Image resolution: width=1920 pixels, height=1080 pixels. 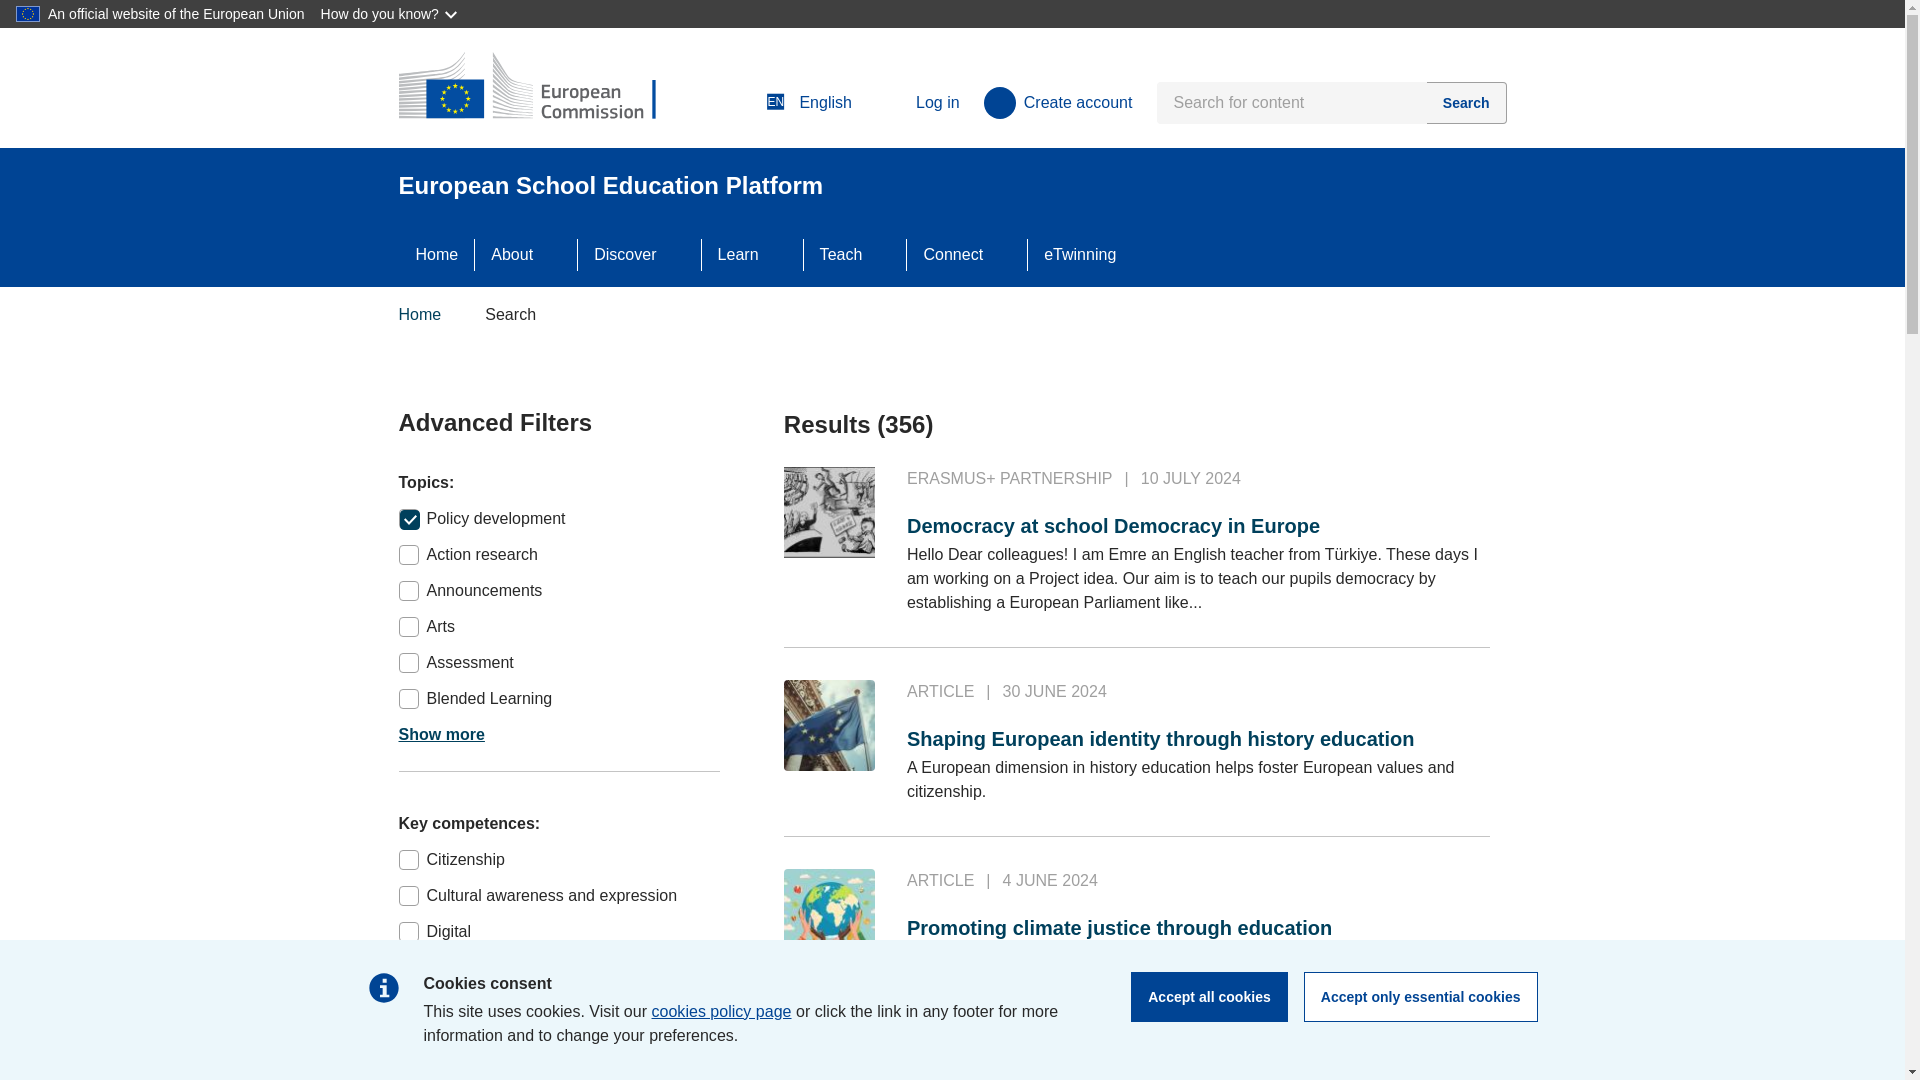 What do you see at coordinates (918, 102) in the screenshot?
I see `Log in` at bounding box center [918, 102].